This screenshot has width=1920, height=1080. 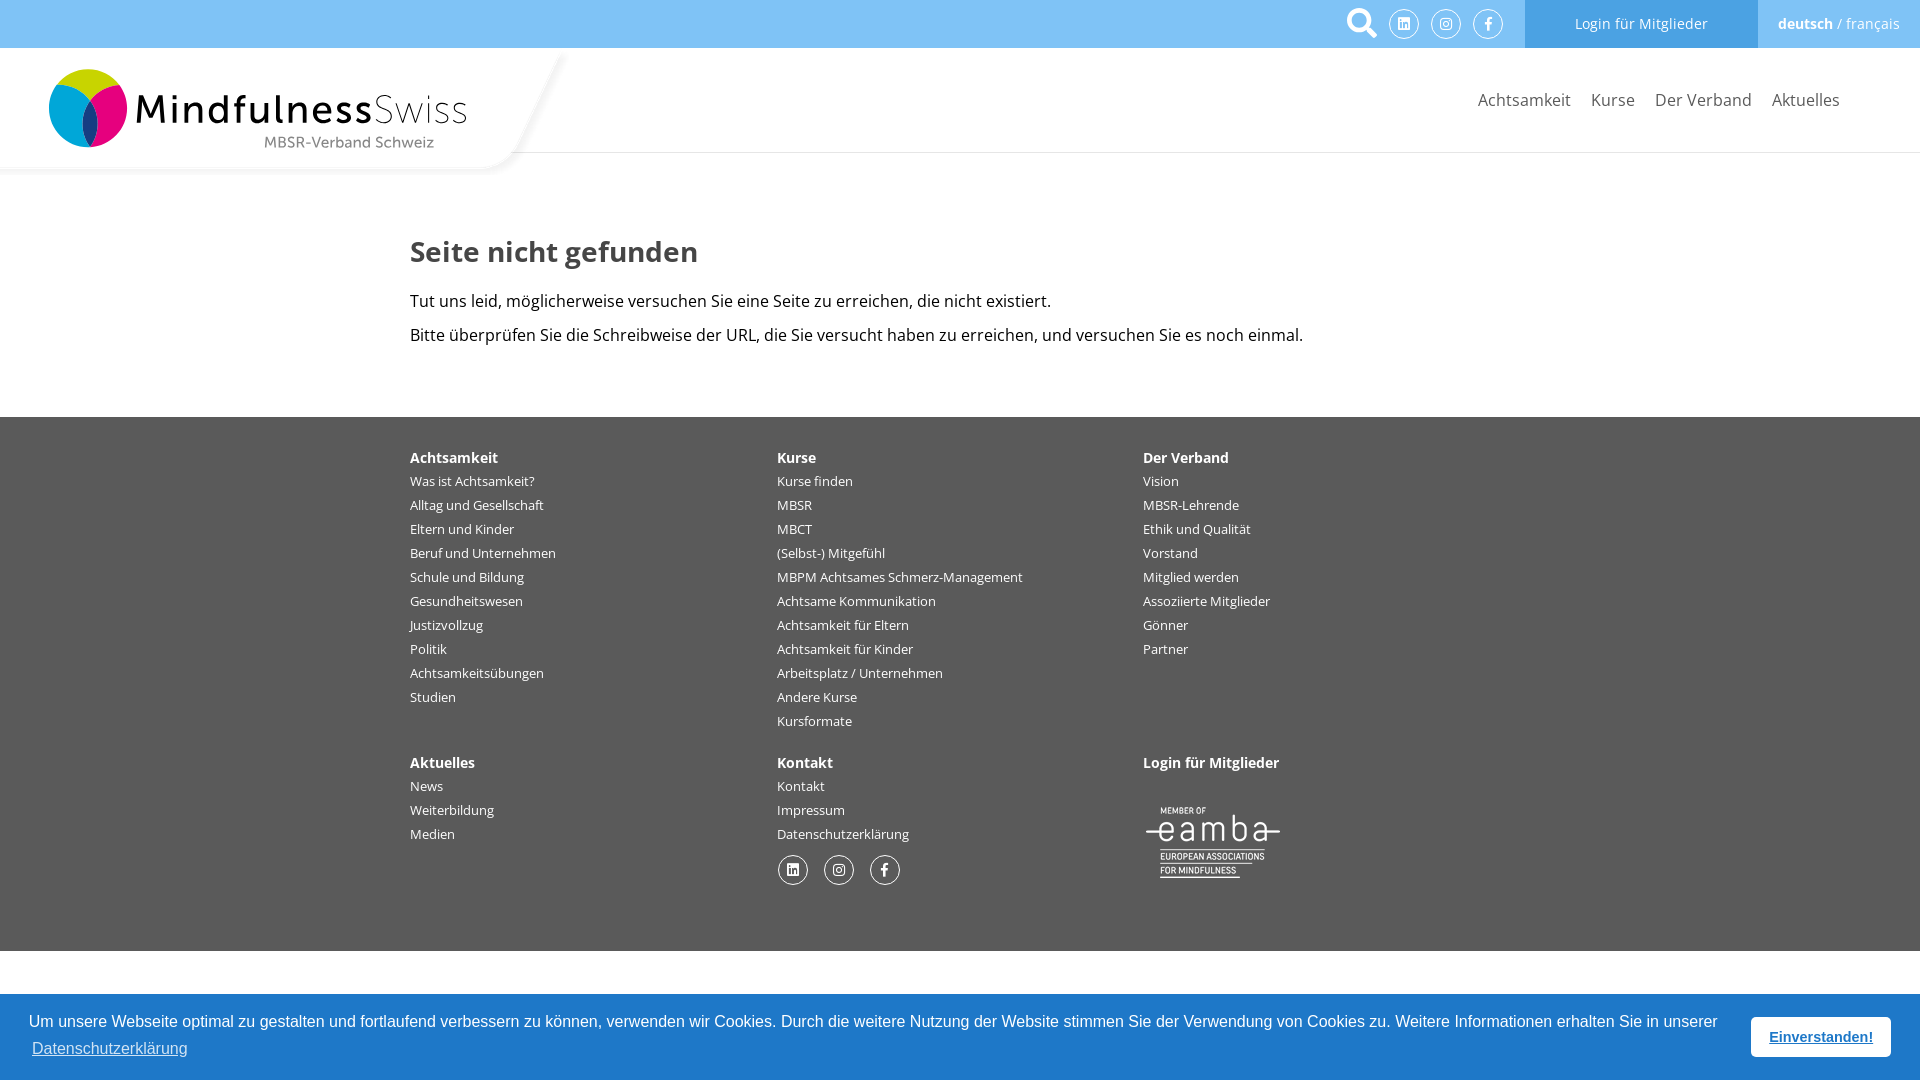 I want to click on Impressum, so click(x=811, y=811).